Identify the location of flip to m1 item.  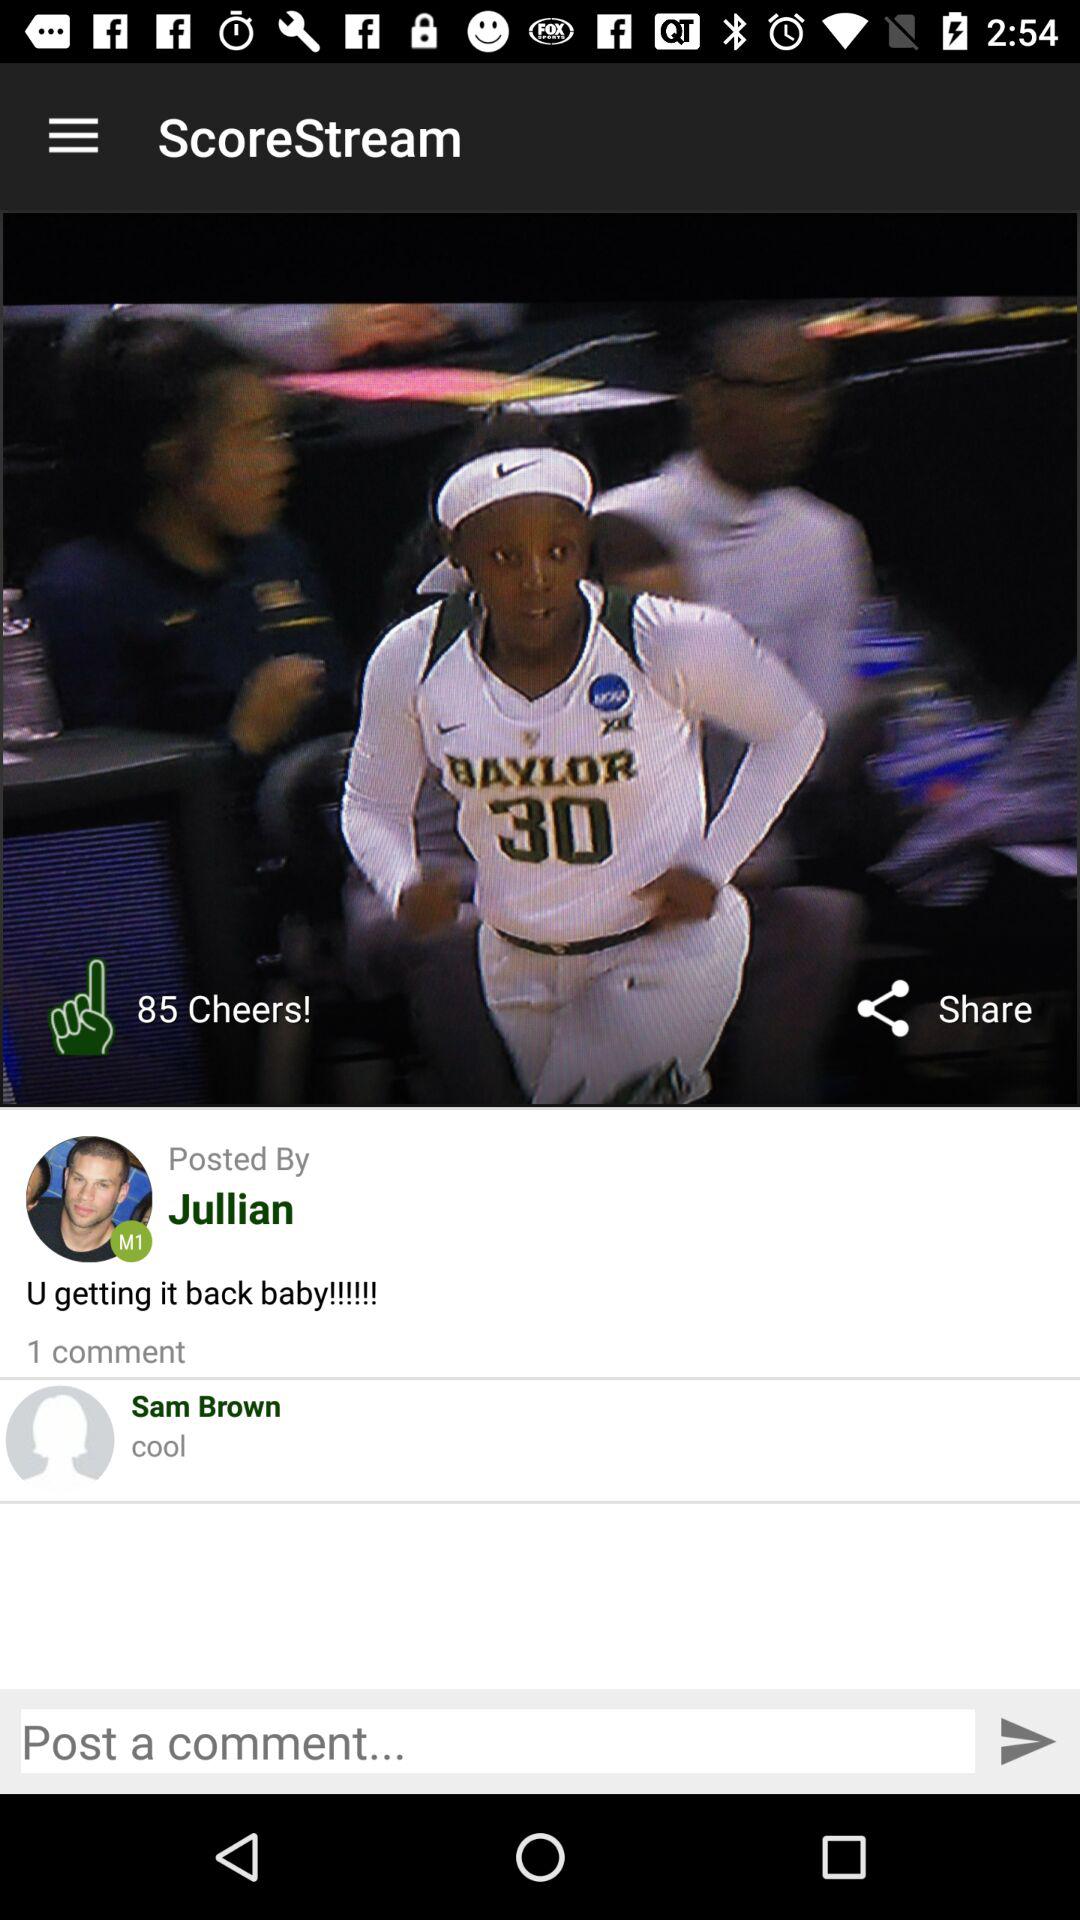
(131, 1241).